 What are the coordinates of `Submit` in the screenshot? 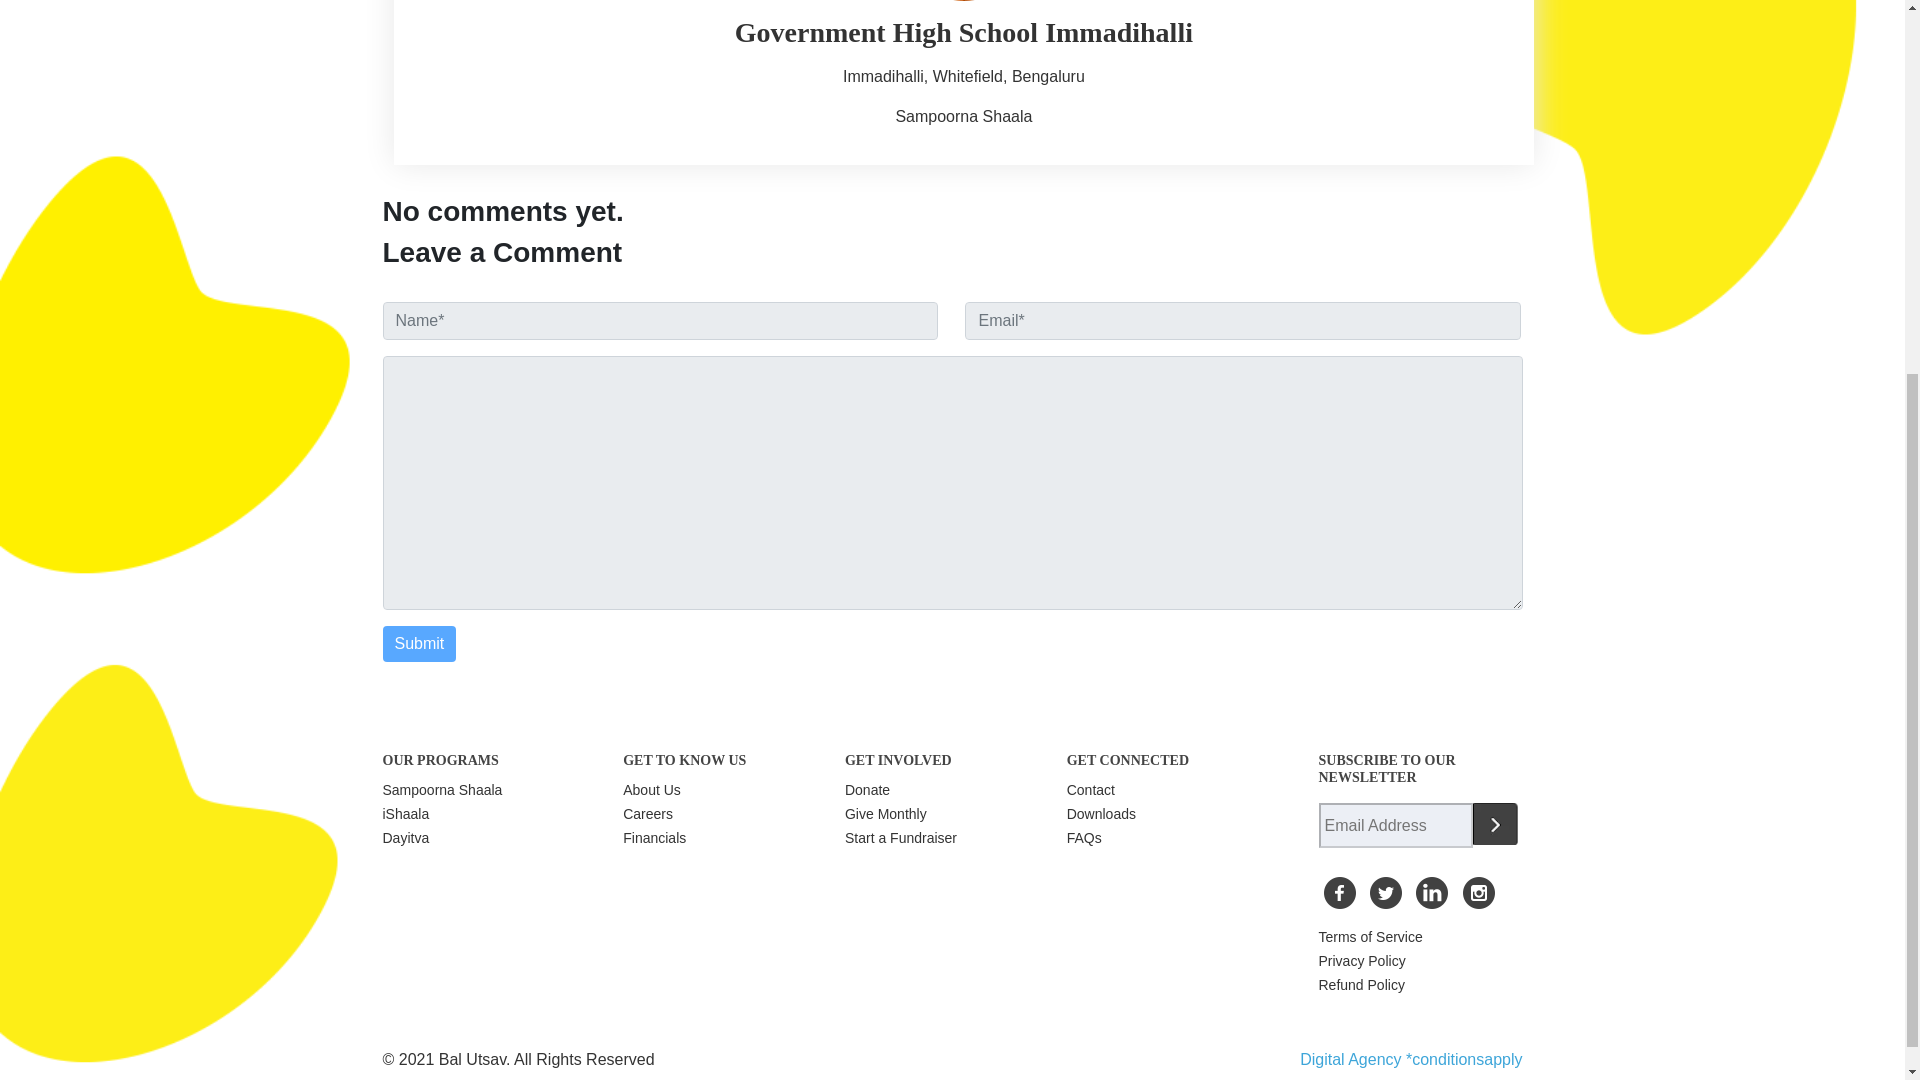 It's located at (419, 644).